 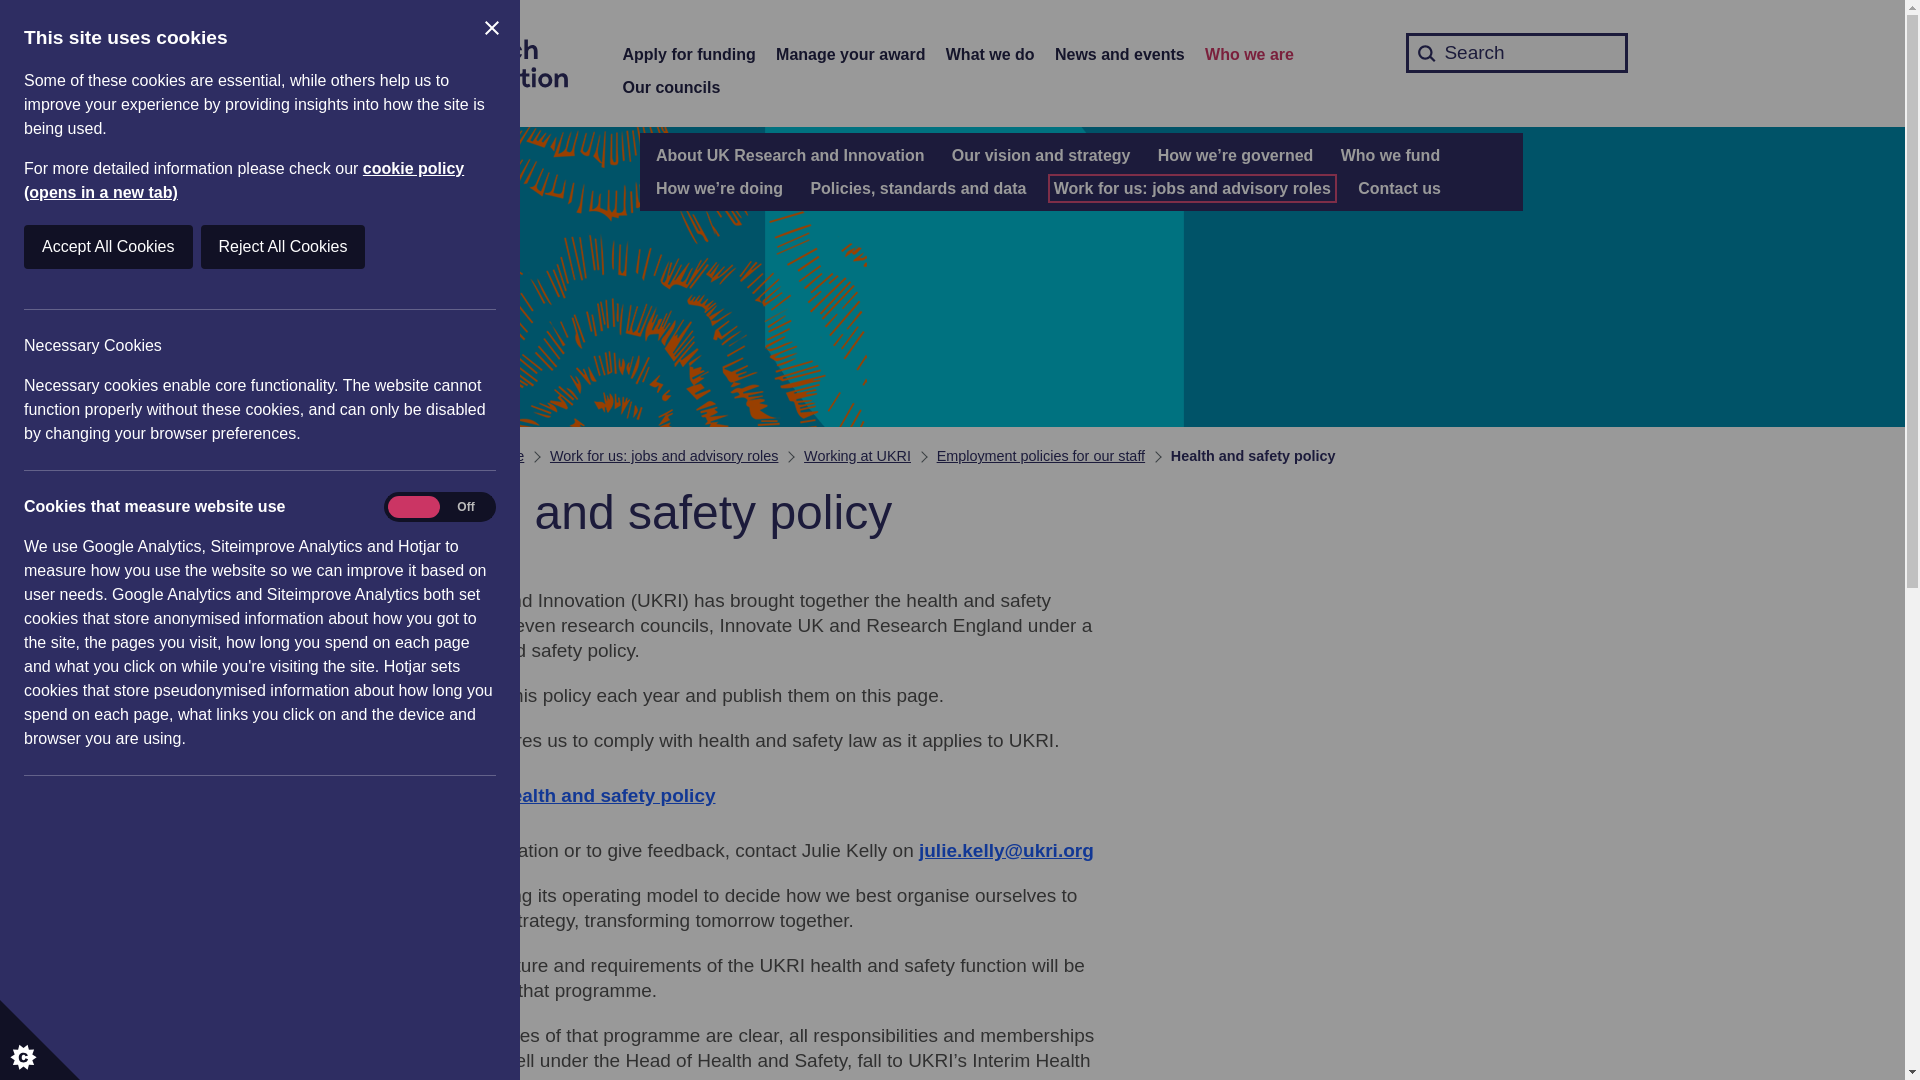 What do you see at coordinates (1250, 55) in the screenshot?
I see `Who we are` at bounding box center [1250, 55].